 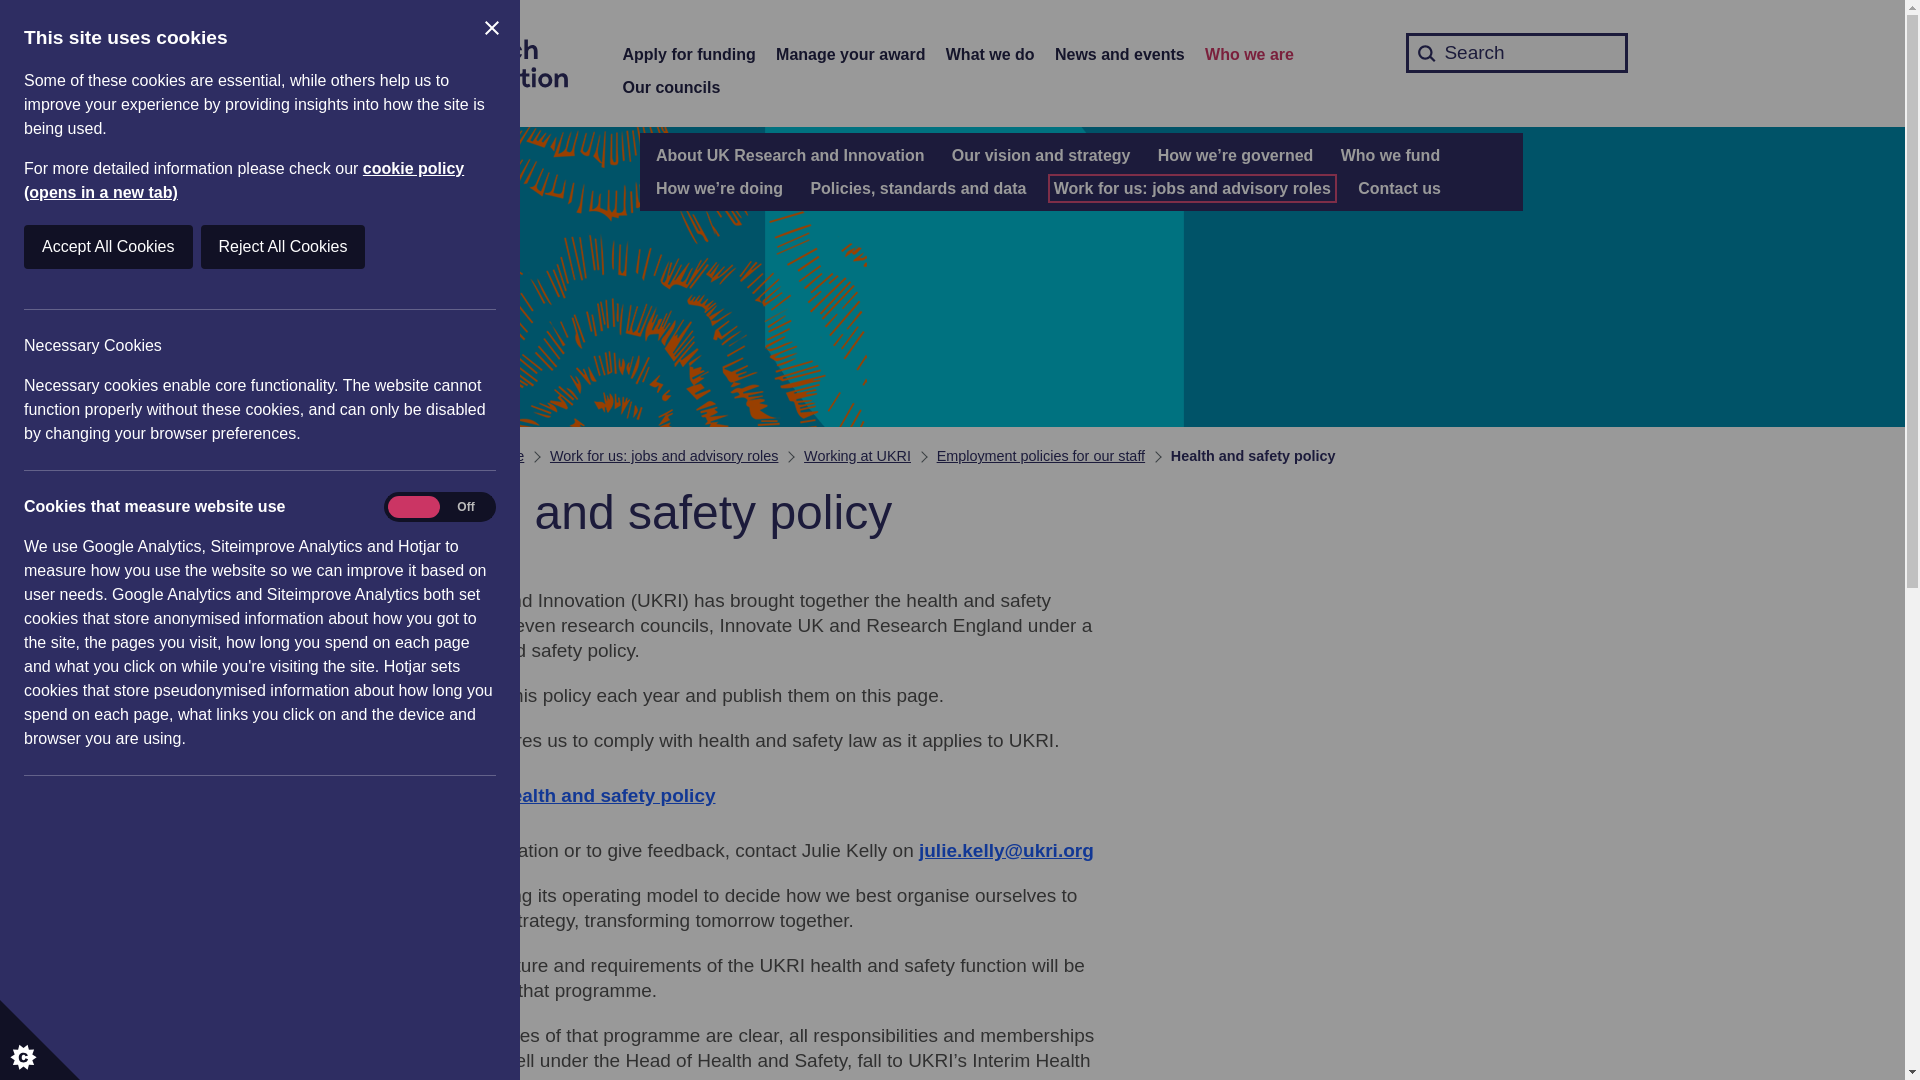 What do you see at coordinates (1250, 55) in the screenshot?
I see `Who we are` at bounding box center [1250, 55].